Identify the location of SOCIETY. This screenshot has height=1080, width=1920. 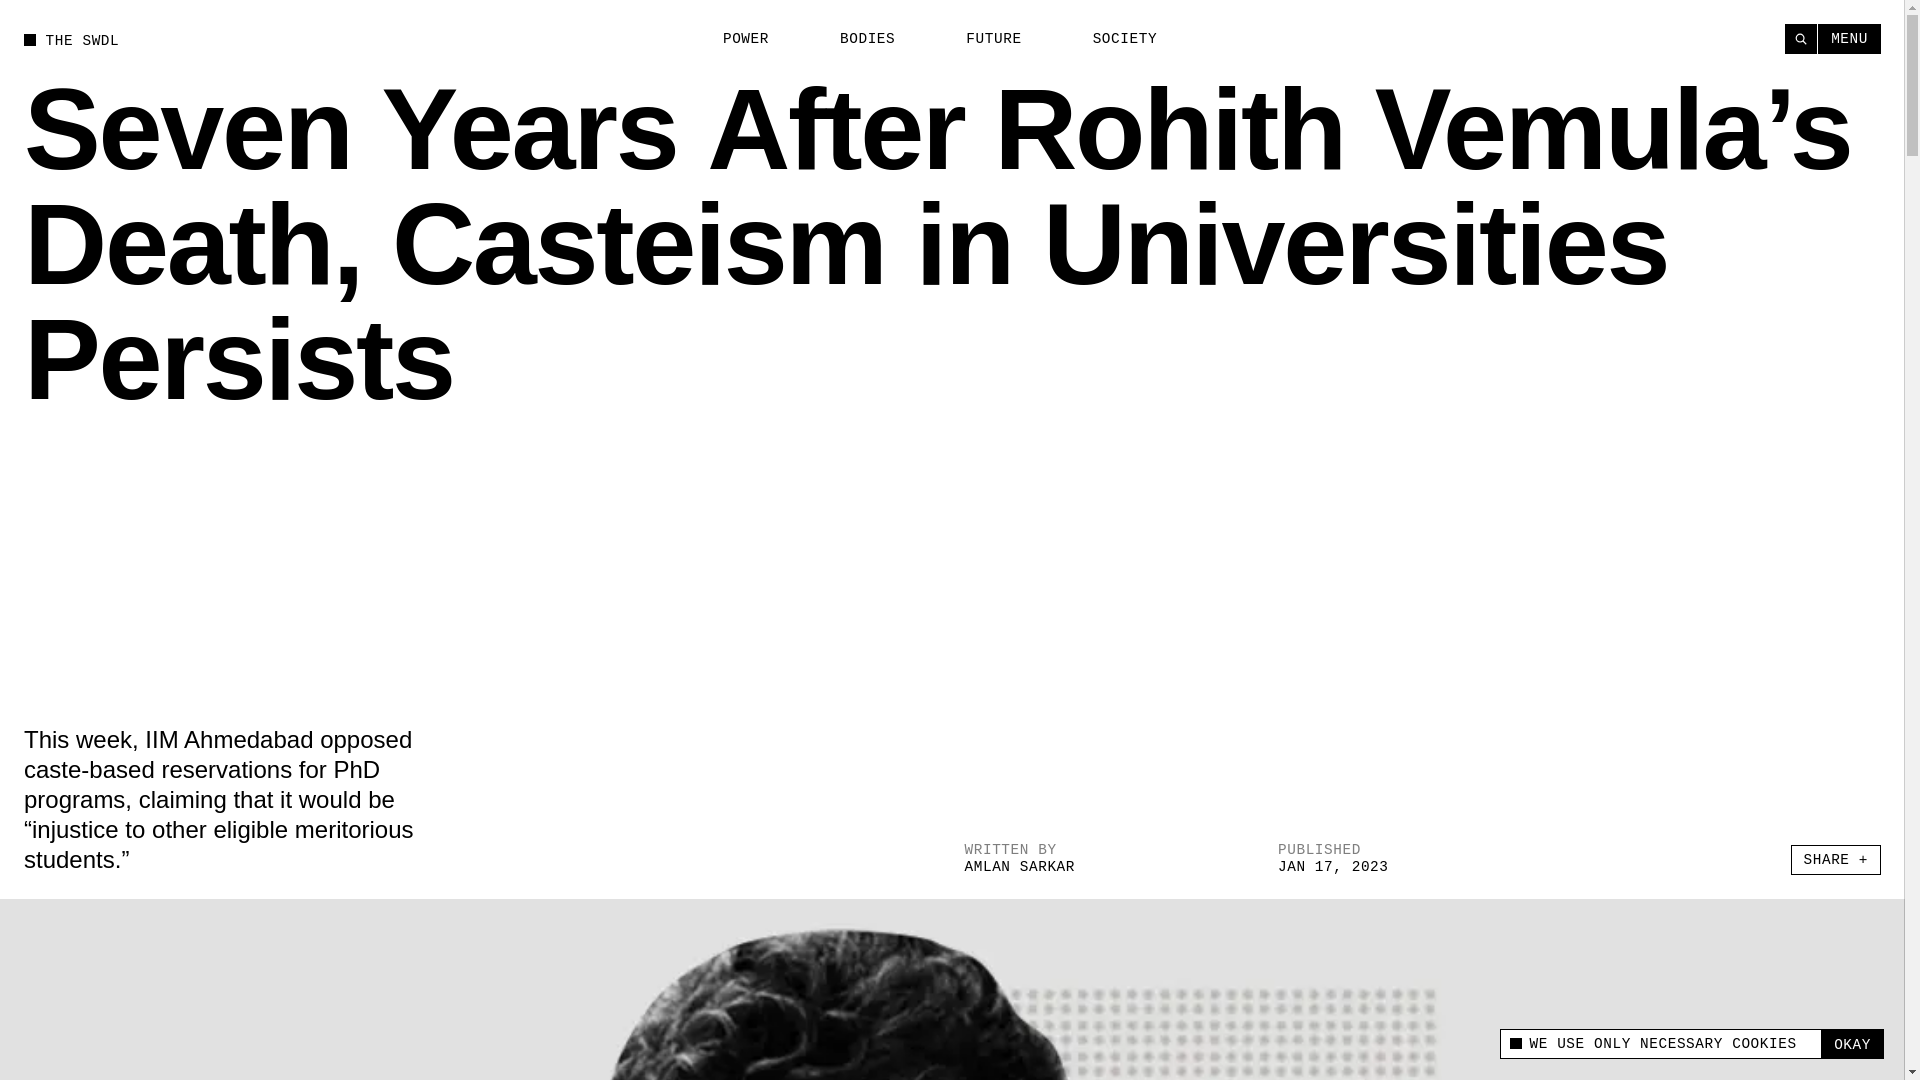
(1113, 39).